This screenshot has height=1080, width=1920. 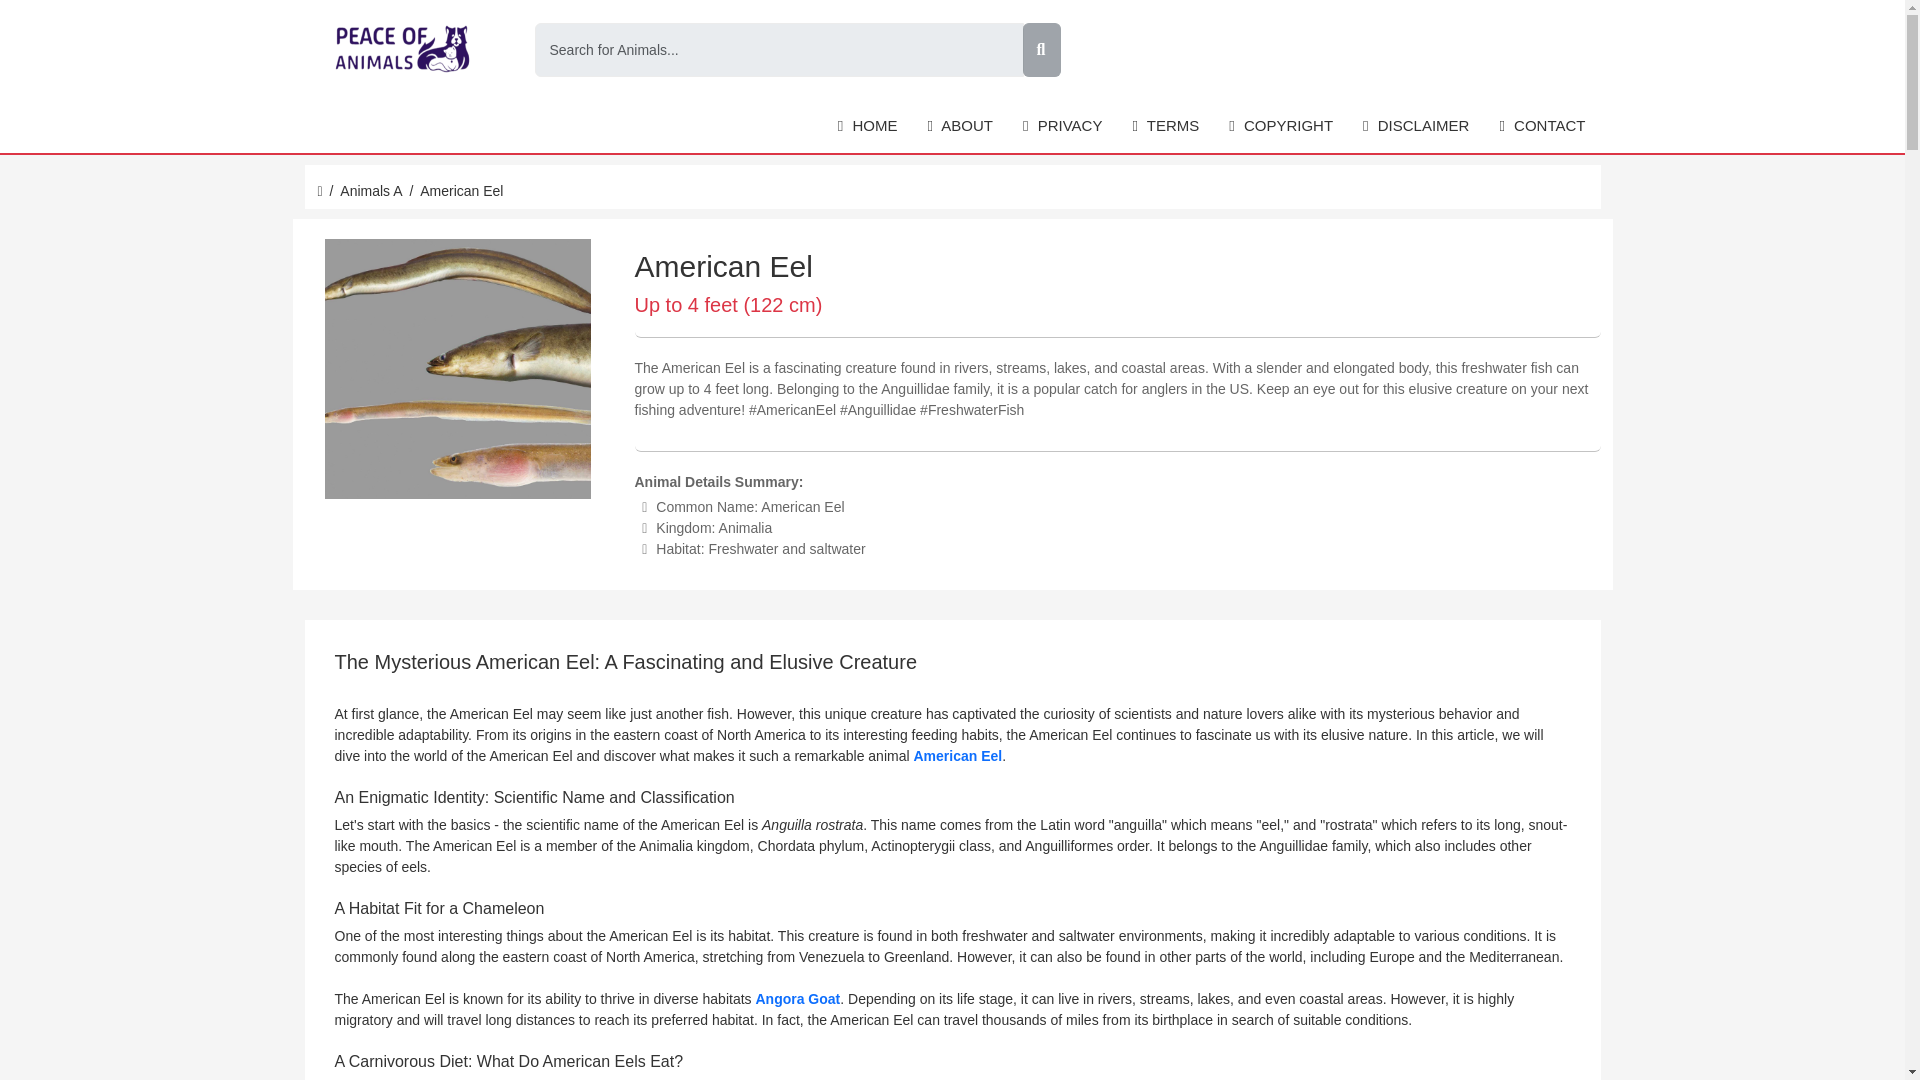 I want to click on Angora Goat, so click(x=797, y=998).